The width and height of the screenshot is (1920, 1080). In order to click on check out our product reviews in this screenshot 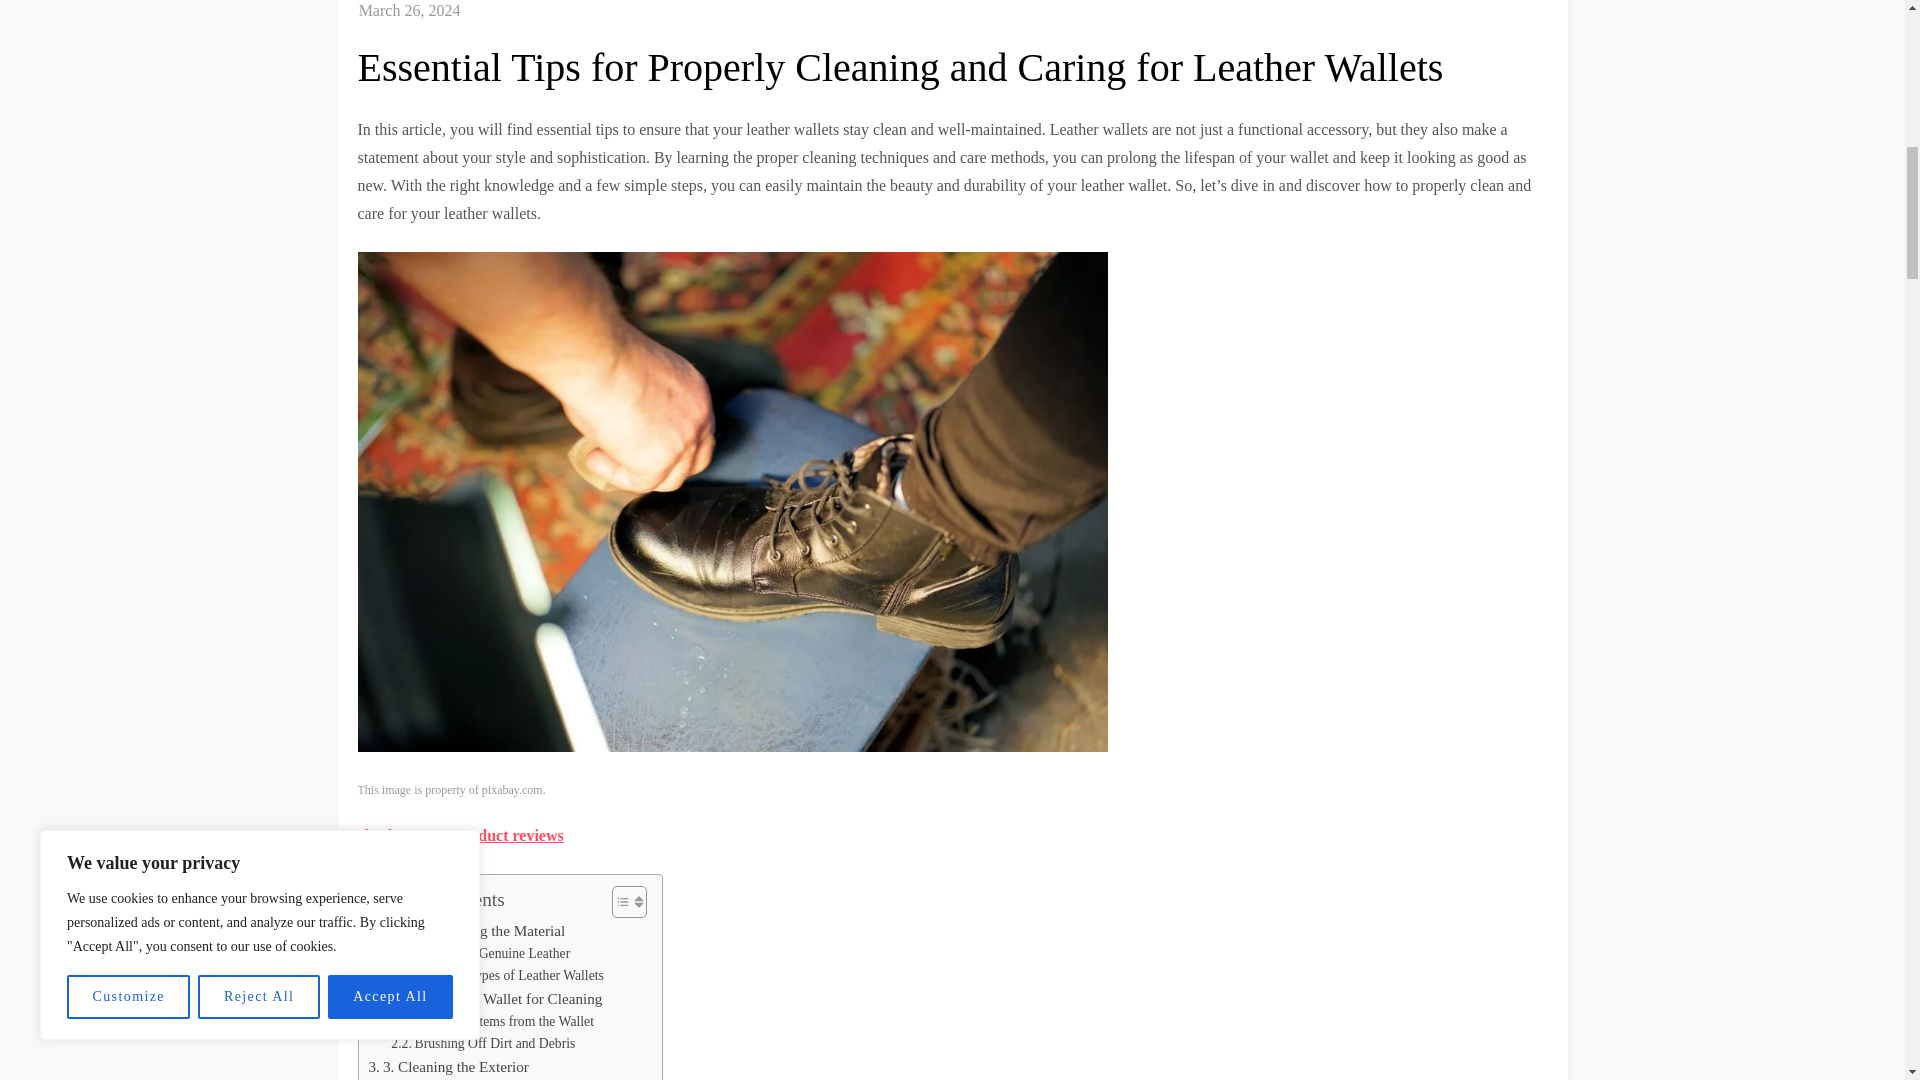, I will do `click(460, 835)`.